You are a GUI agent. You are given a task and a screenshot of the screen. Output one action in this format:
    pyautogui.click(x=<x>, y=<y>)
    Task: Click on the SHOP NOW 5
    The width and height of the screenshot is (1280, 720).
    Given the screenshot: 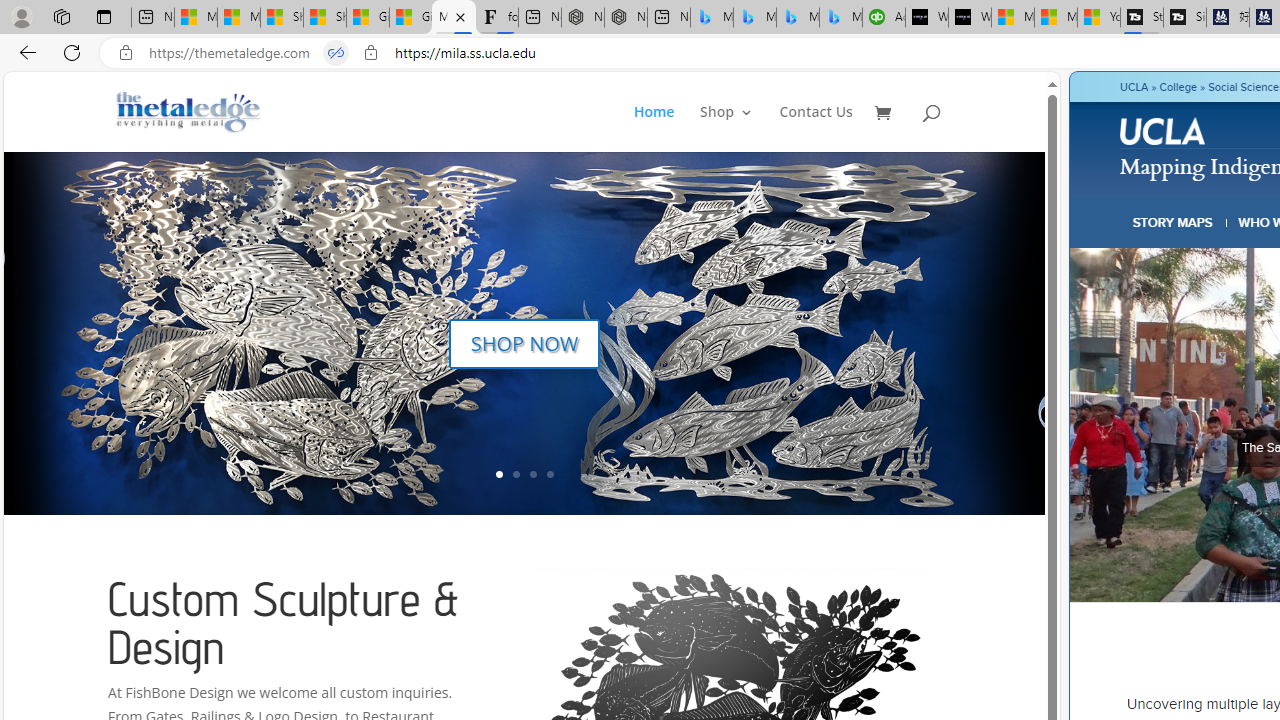 What is the action you would take?
    pyautogui.click(x=524, y=378)
    